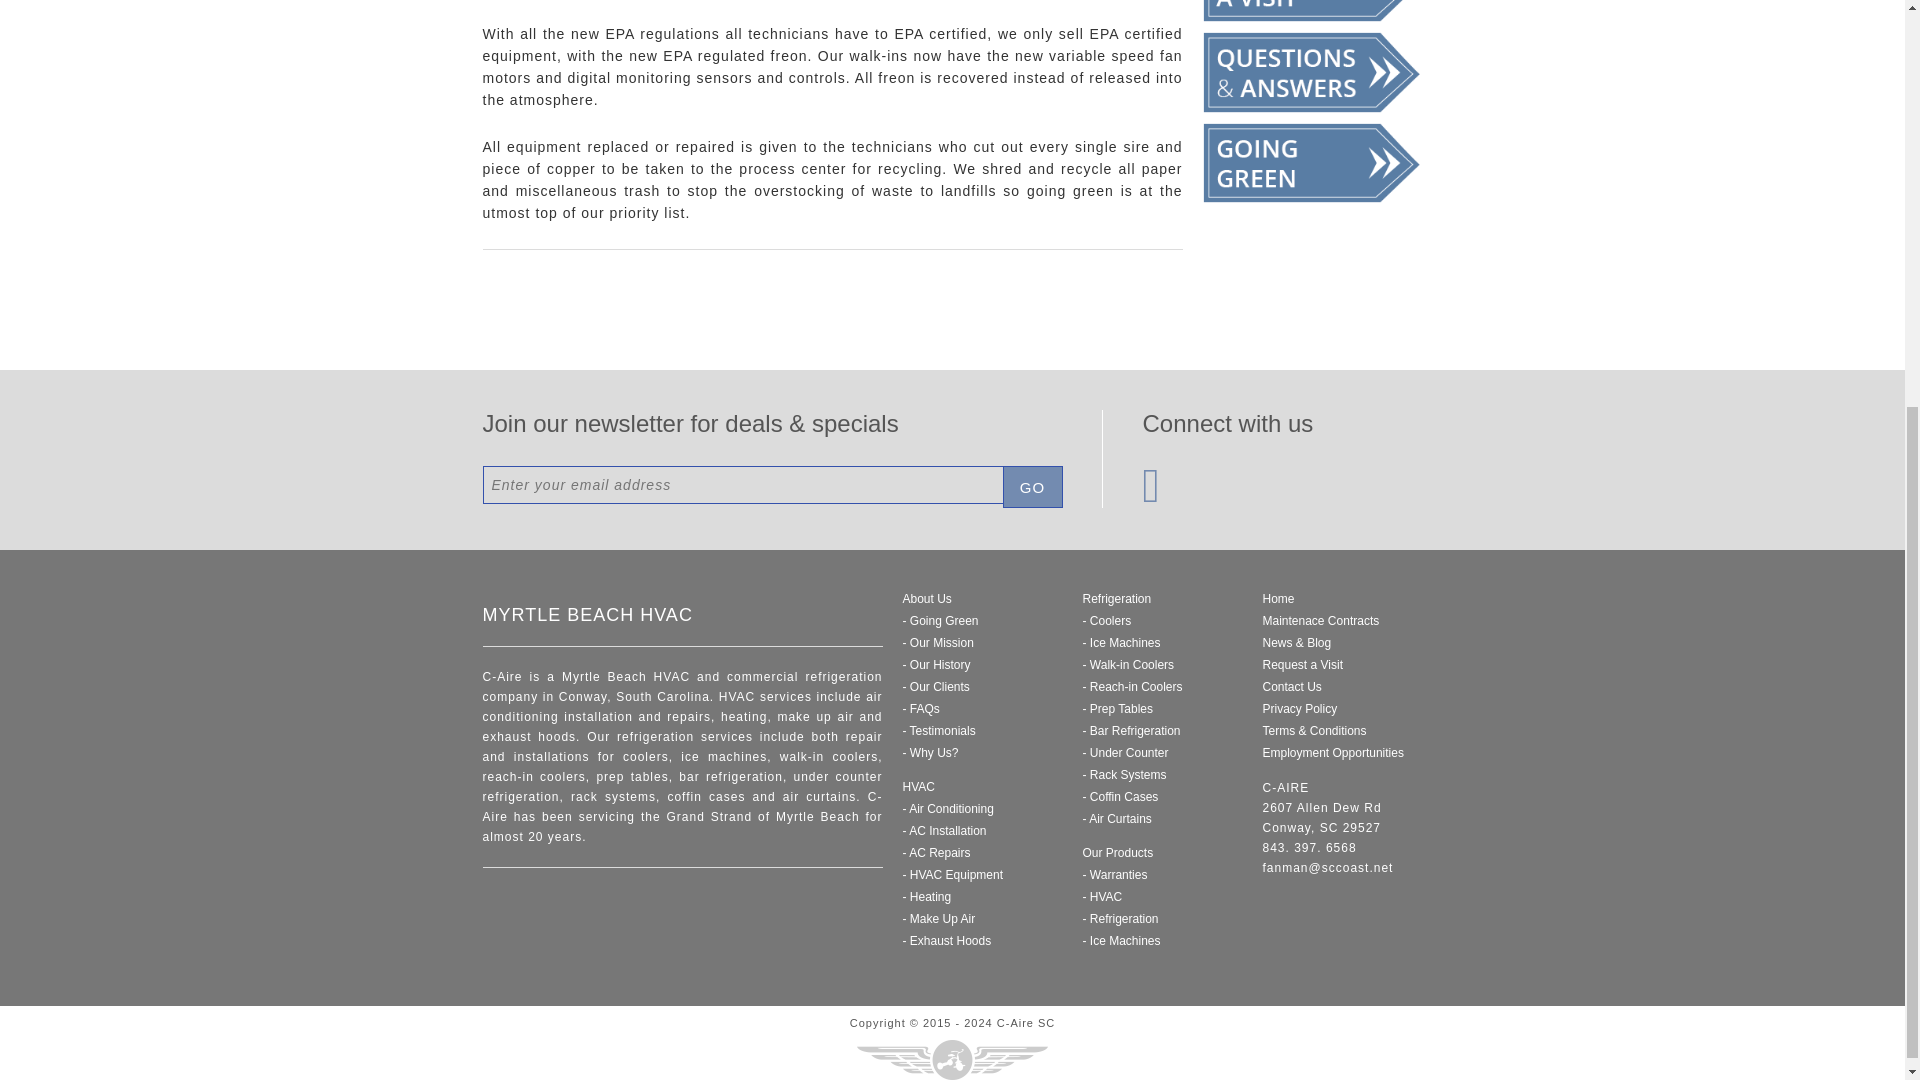 Image resolution: width=1920 pixels, height=1080 pixels. Describe the element at coordinates (936, 664) in the screenshot. I see `Refrigeration Company` at that location.